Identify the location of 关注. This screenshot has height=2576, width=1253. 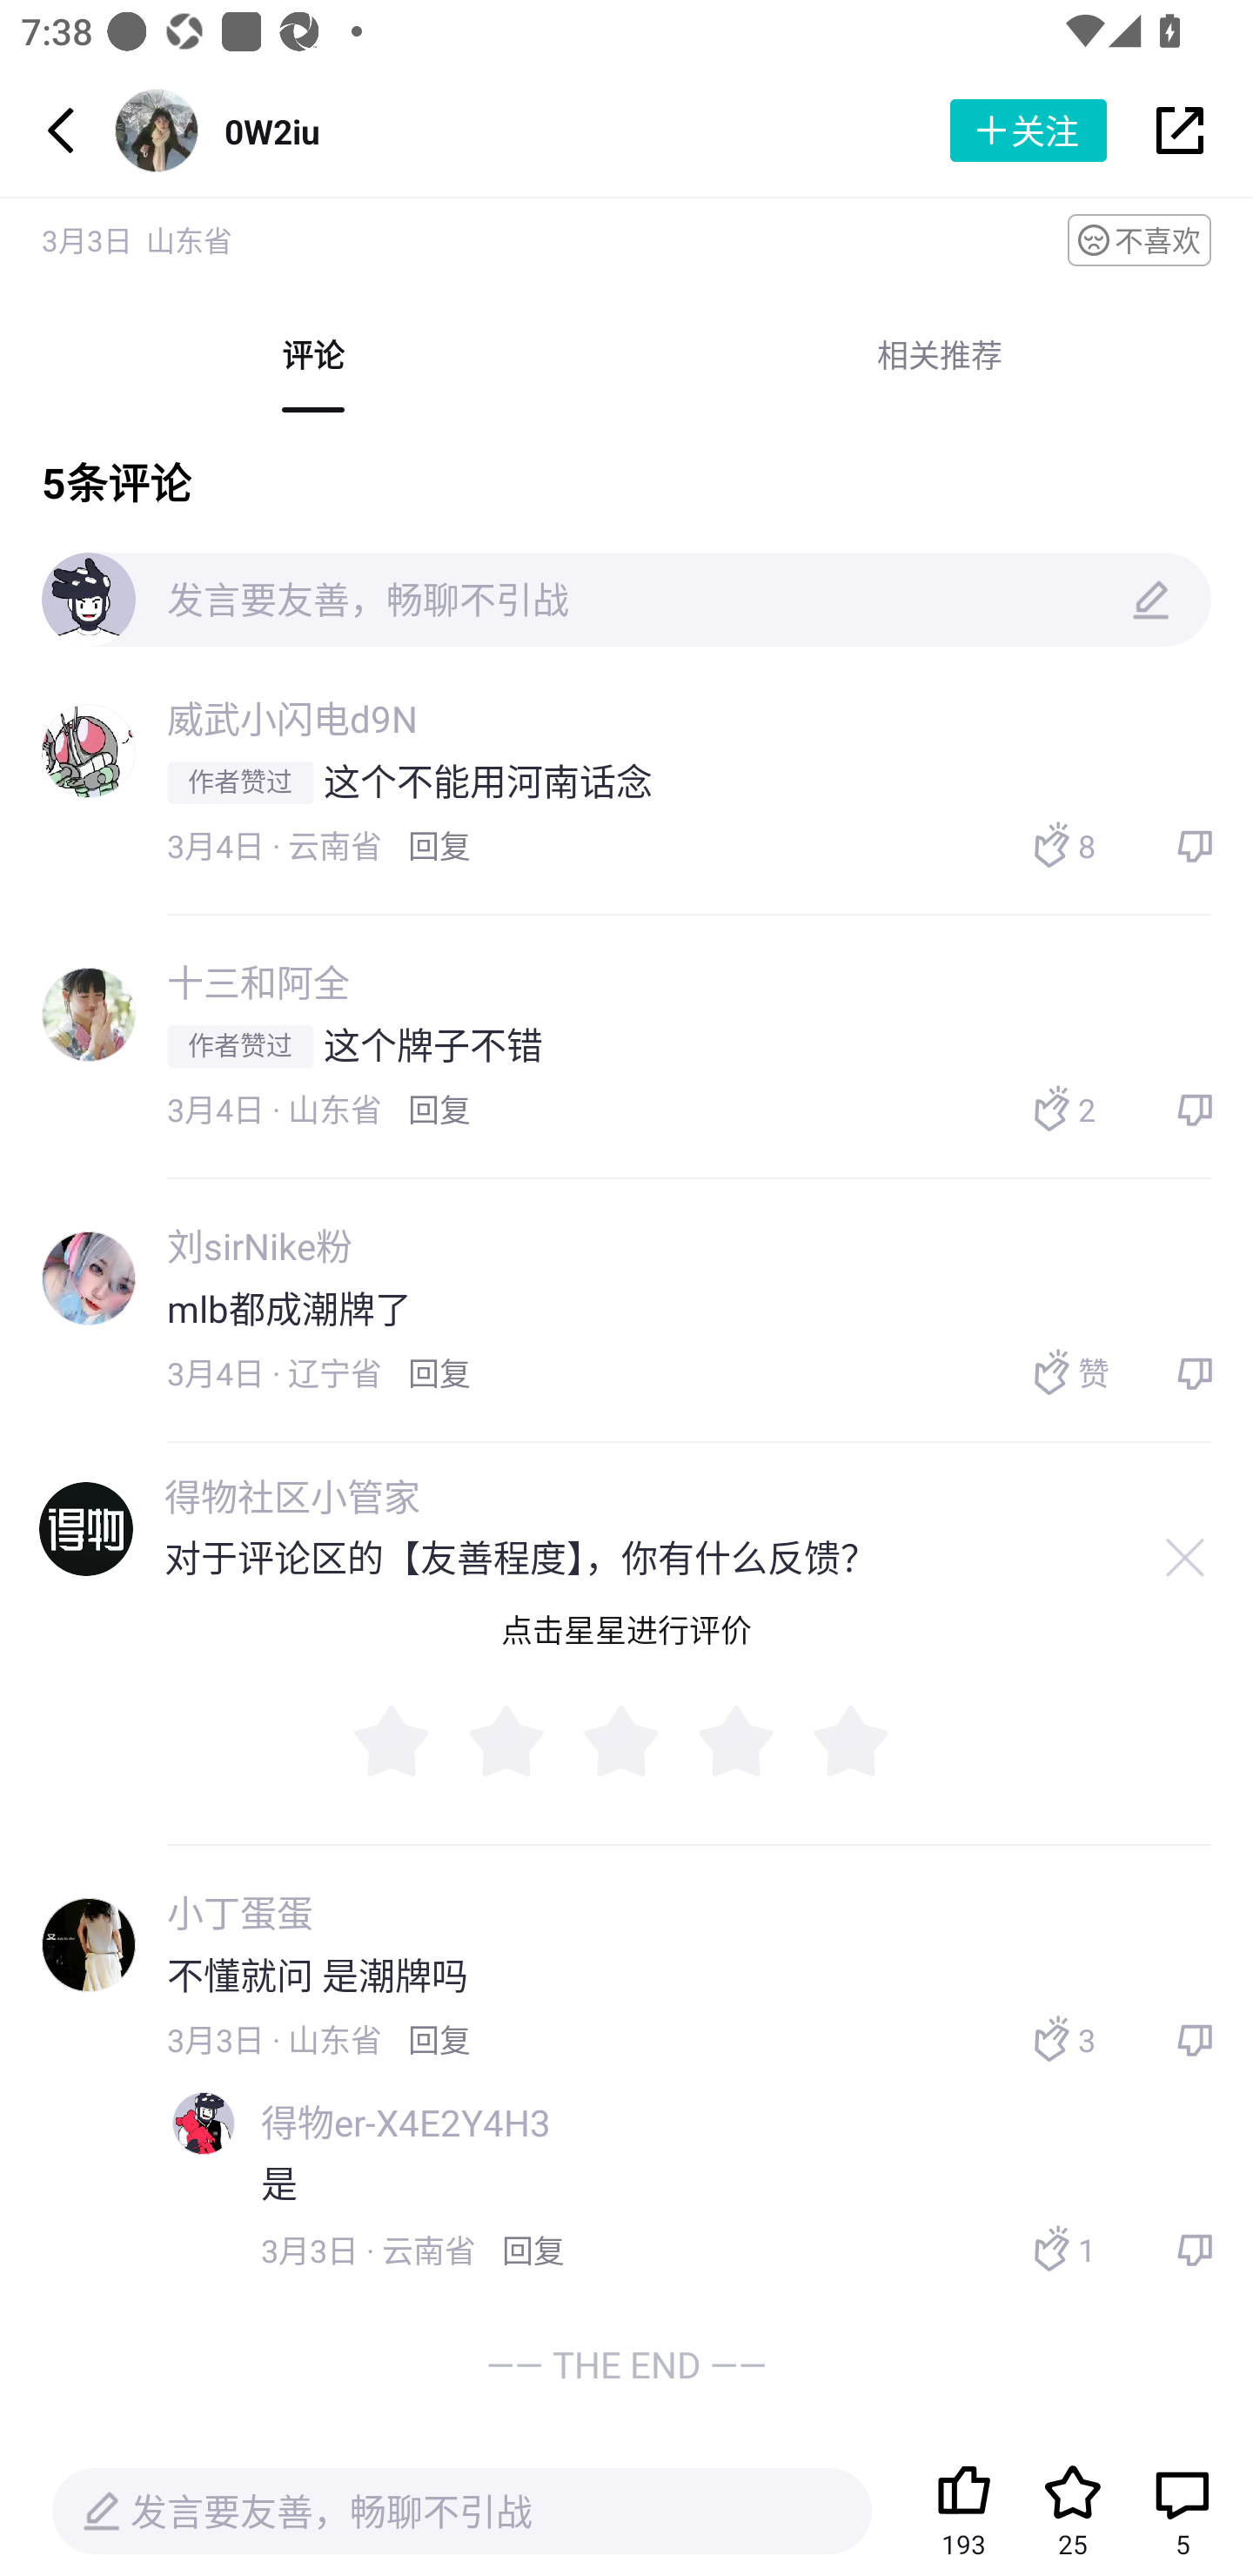
(1028, 131).